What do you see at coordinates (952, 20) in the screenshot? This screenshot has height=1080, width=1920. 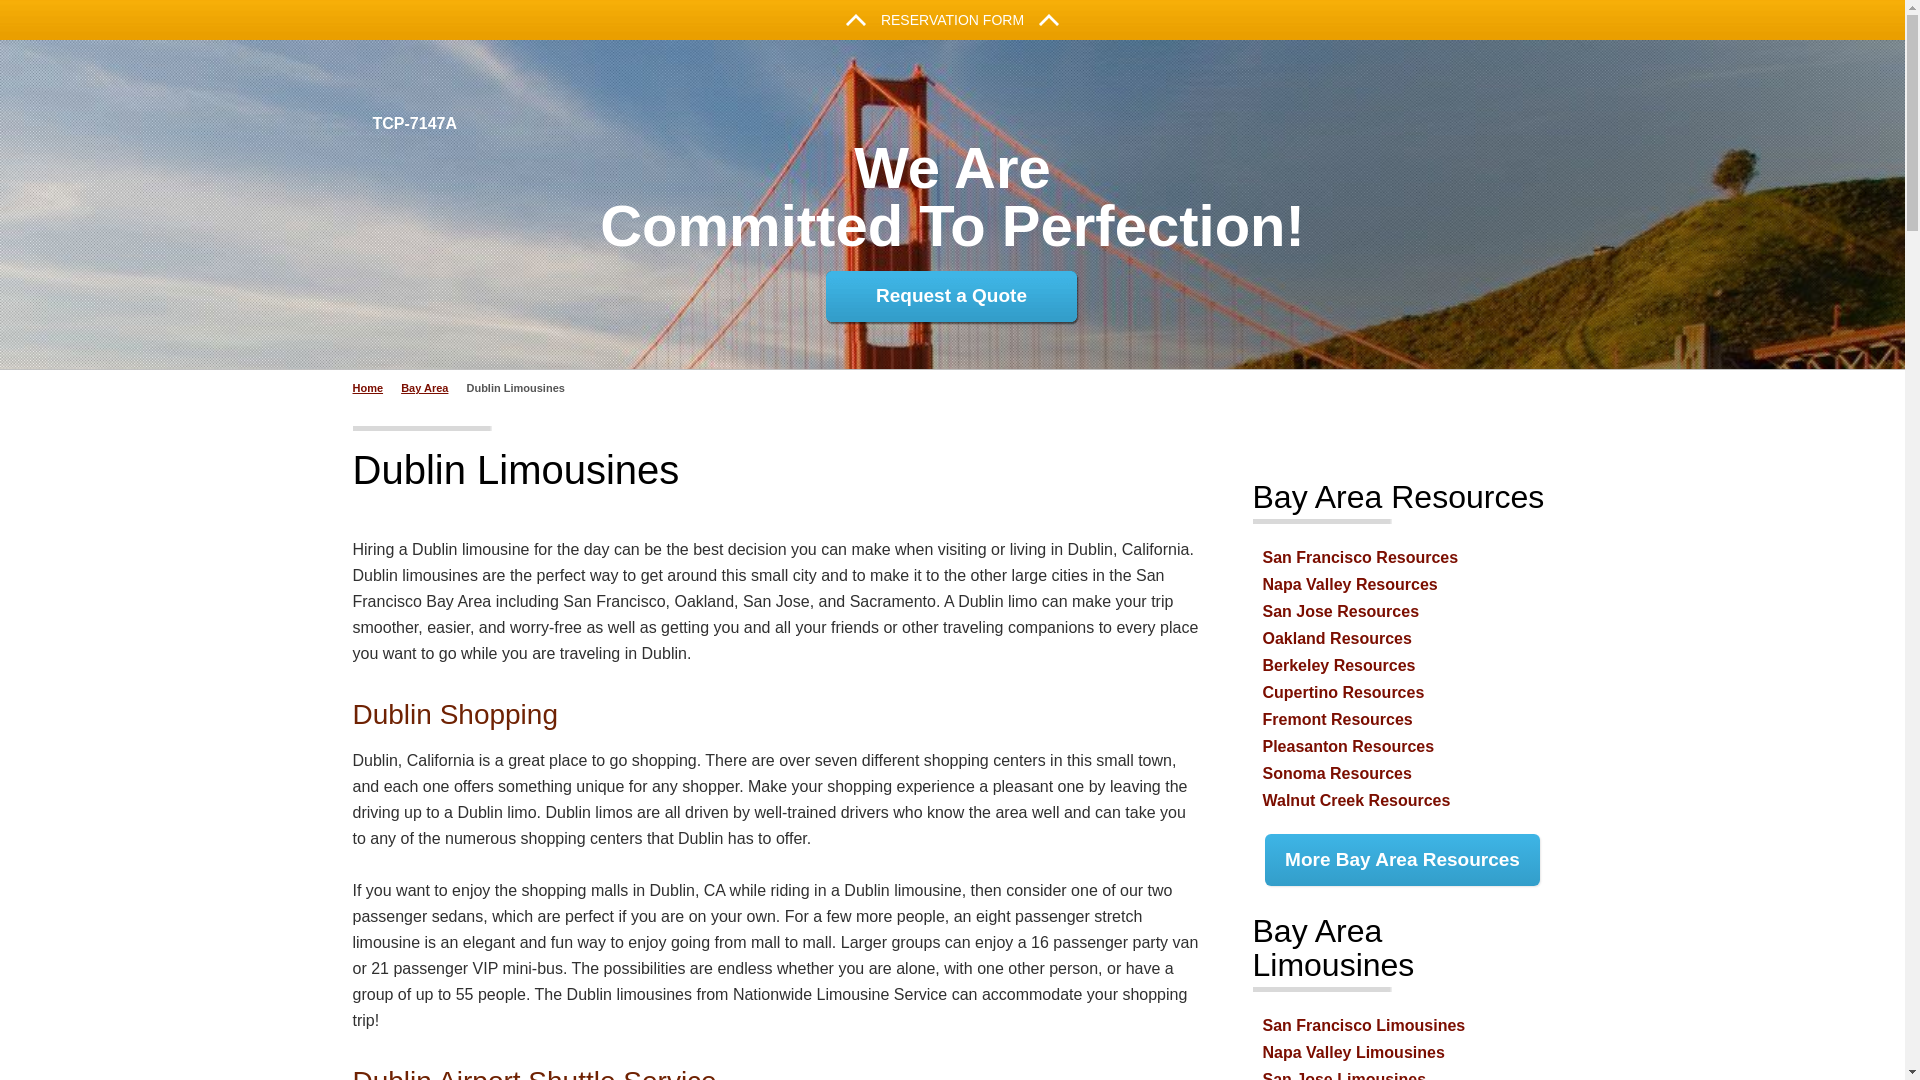 I see `Home` at bounding box center [952, 20].